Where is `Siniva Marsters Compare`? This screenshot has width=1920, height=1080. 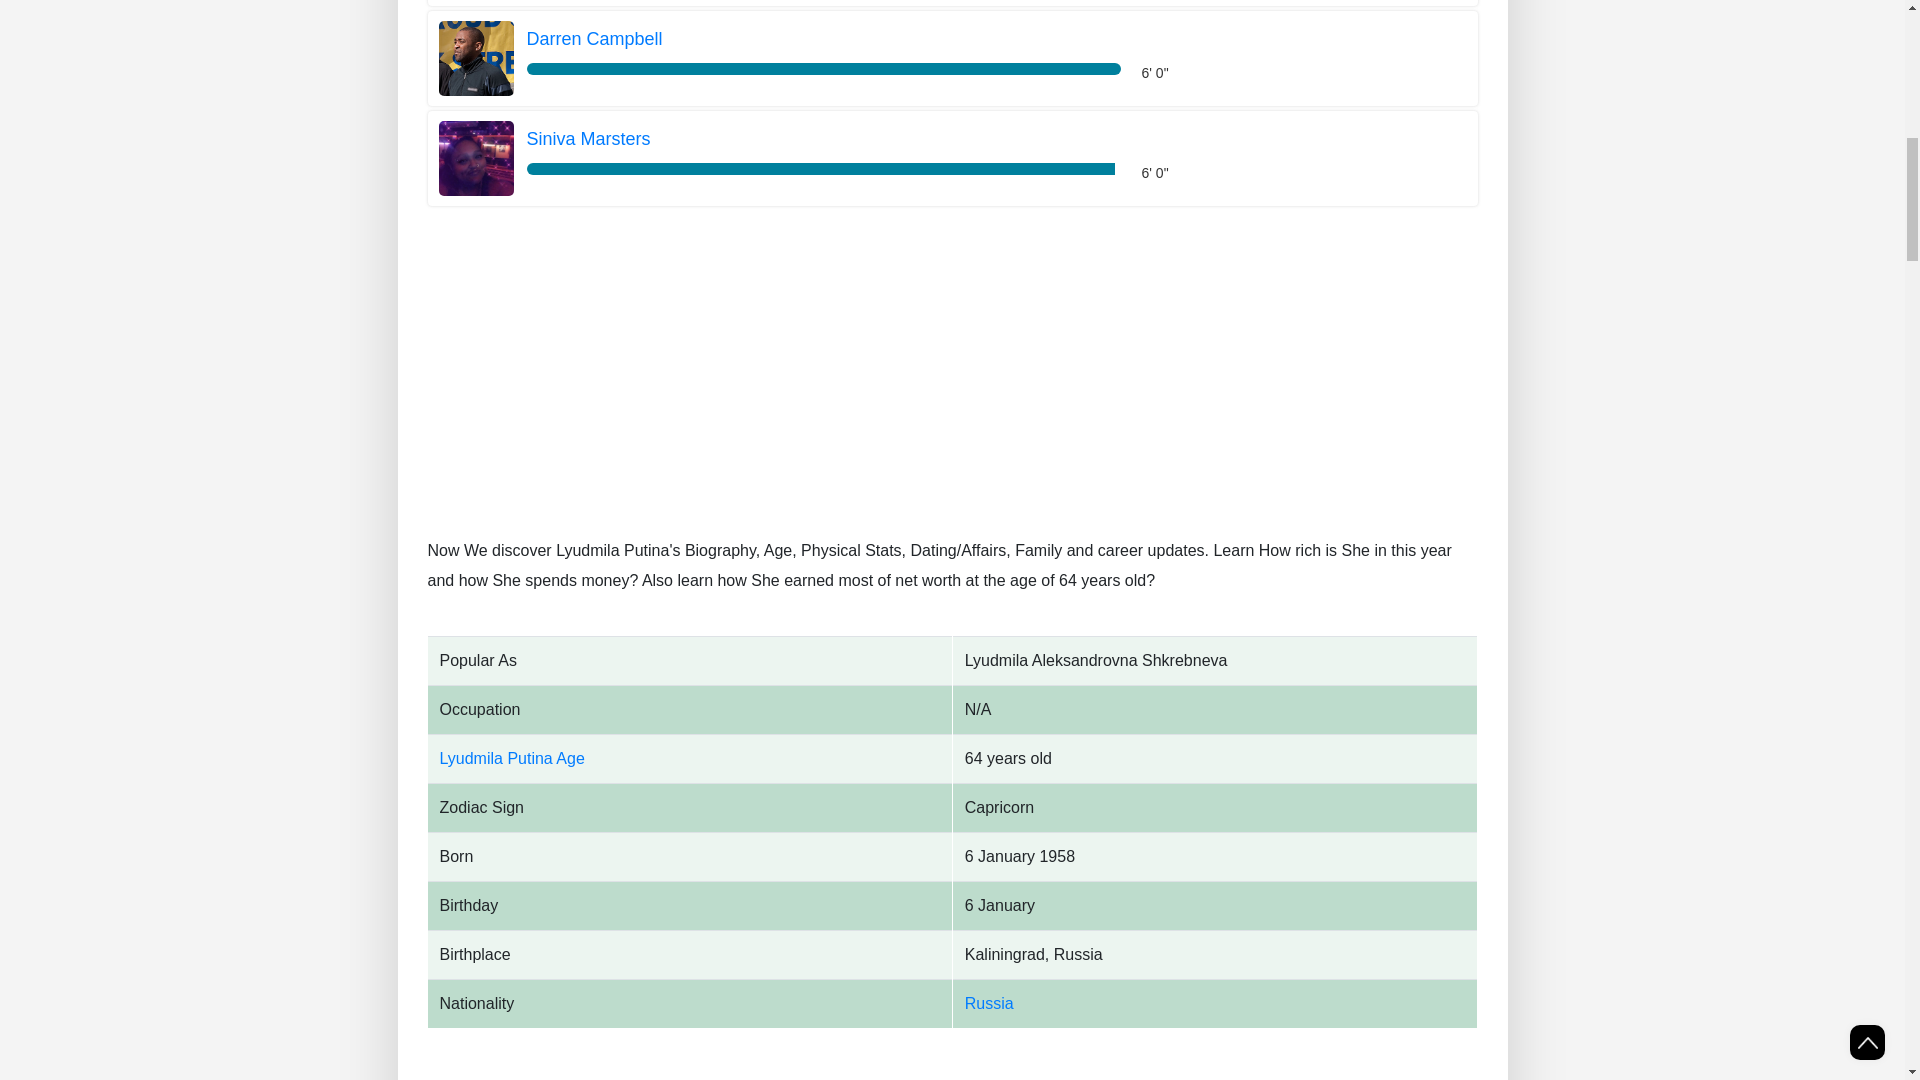 Siniva Marsters Compare is located at coordinates (822, 140).